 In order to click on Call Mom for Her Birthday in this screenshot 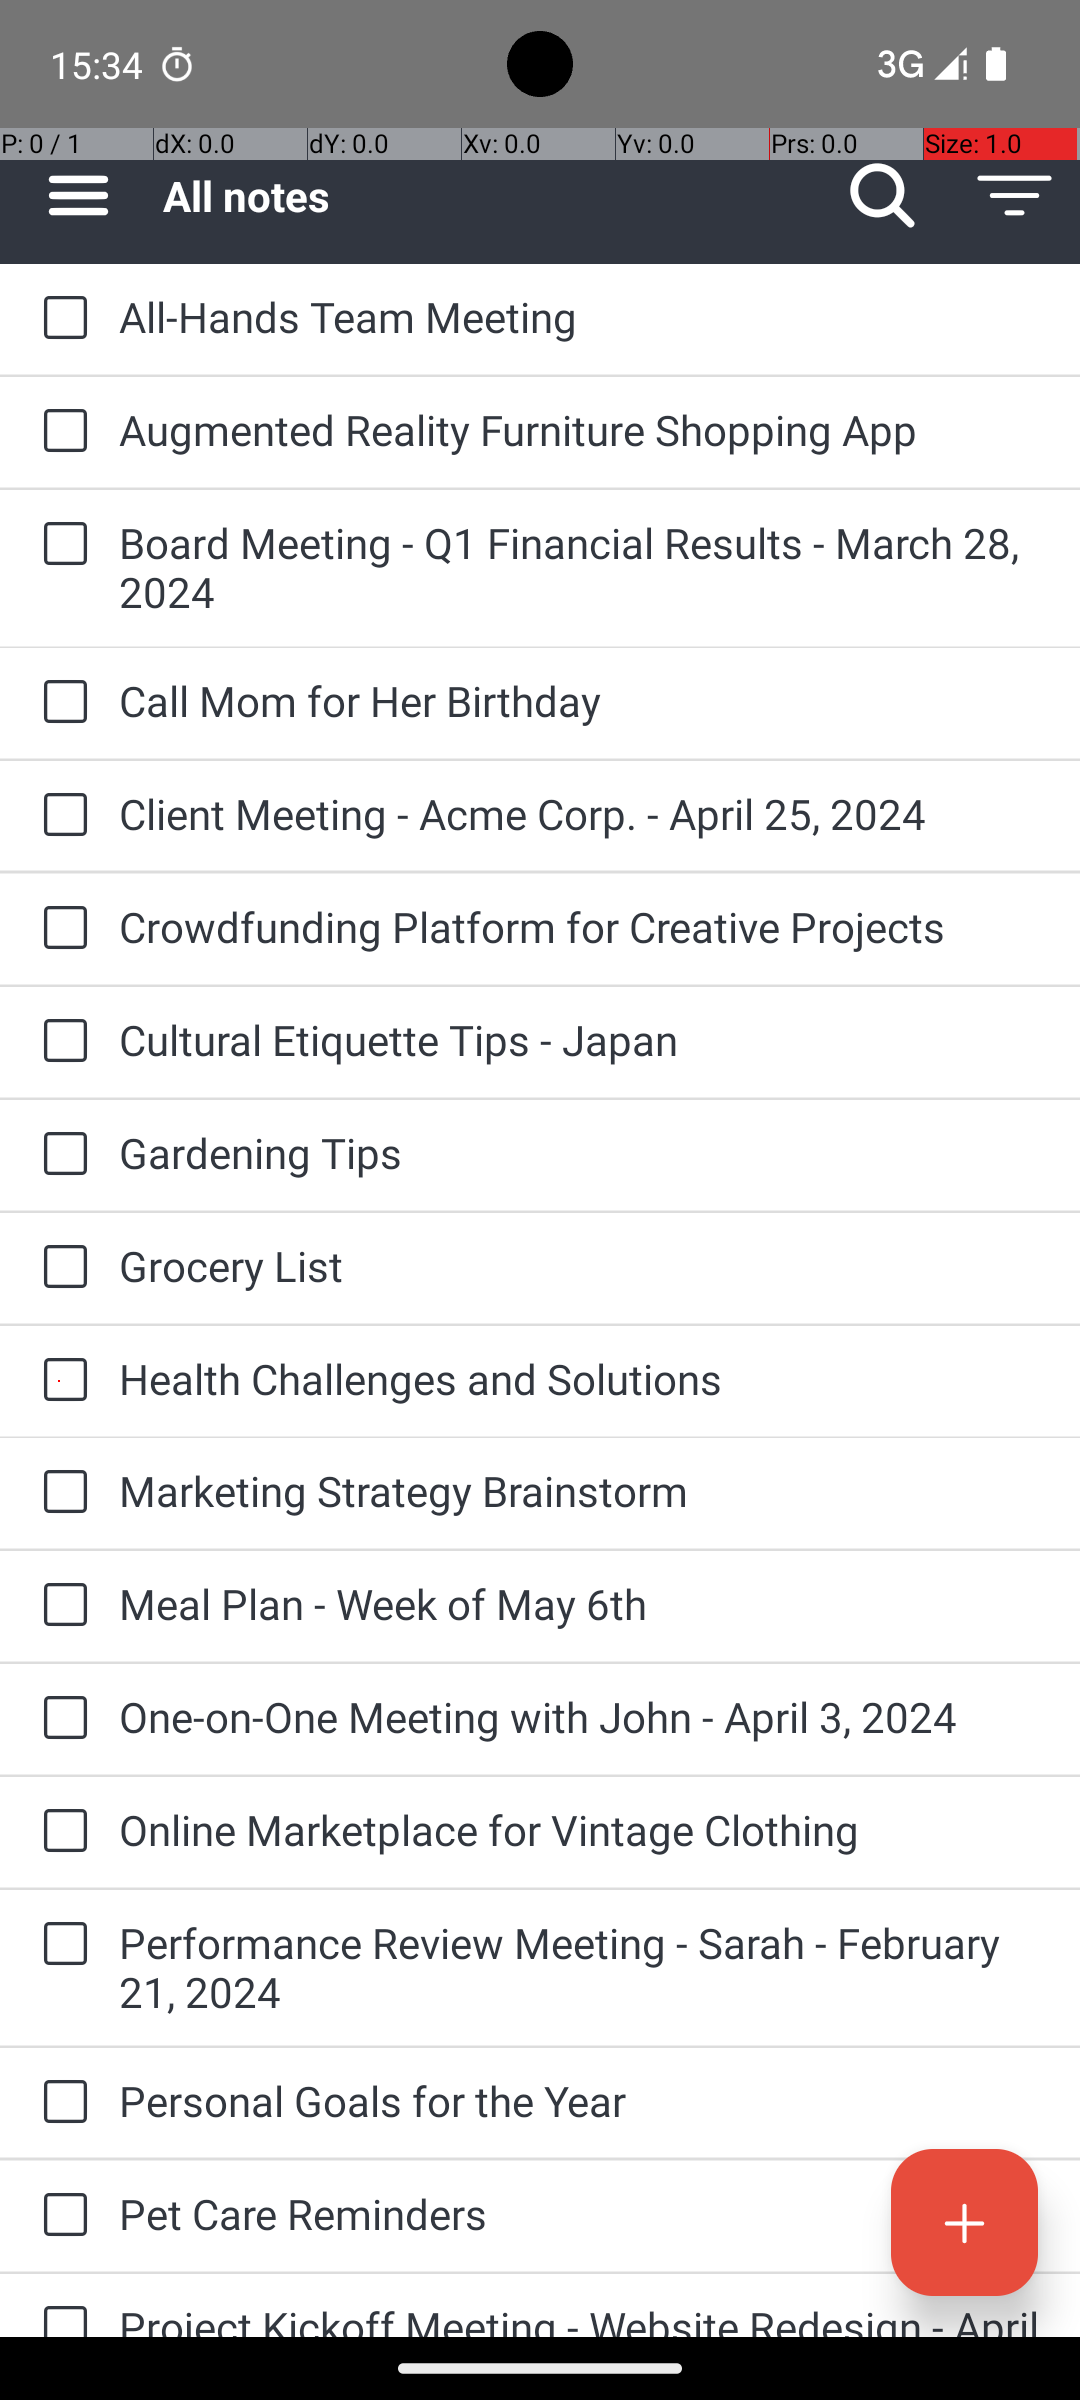, I will do `click(580, 700)`.